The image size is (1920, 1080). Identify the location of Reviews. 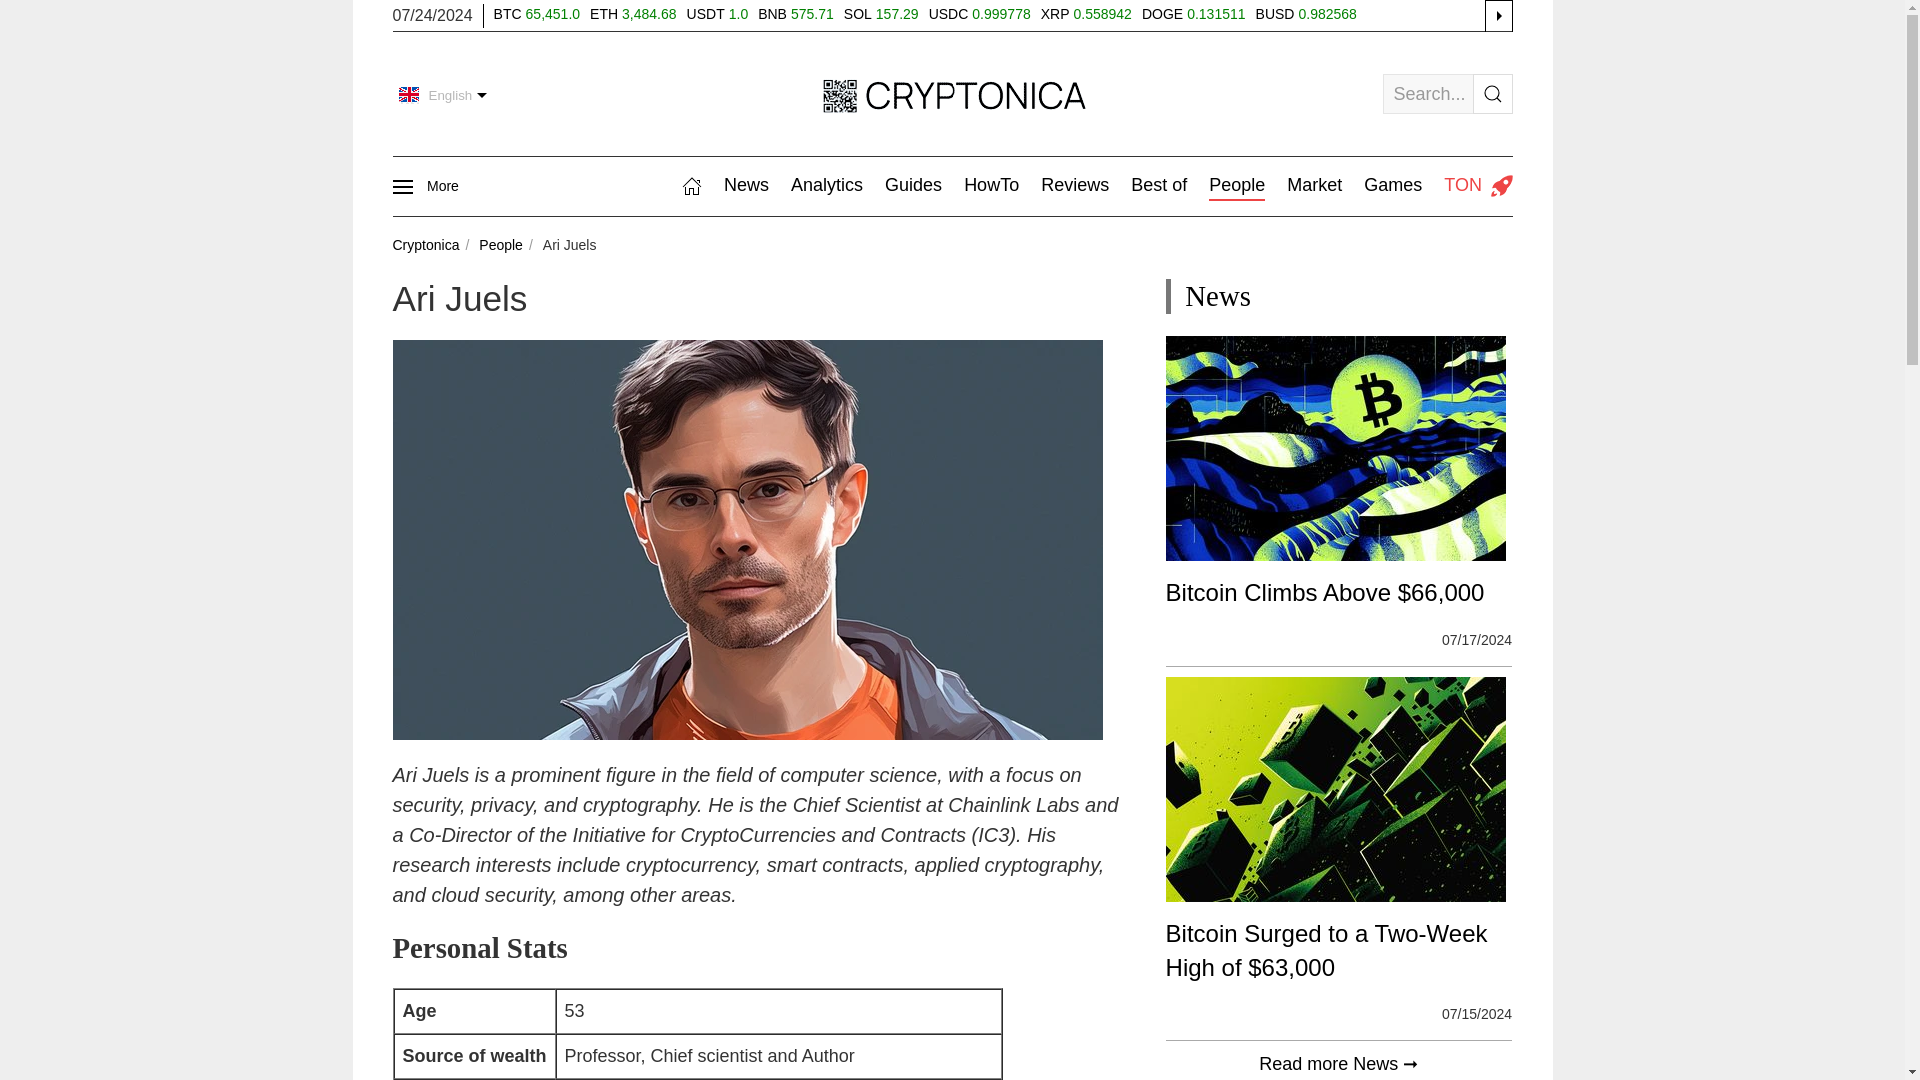
(1074, 186).